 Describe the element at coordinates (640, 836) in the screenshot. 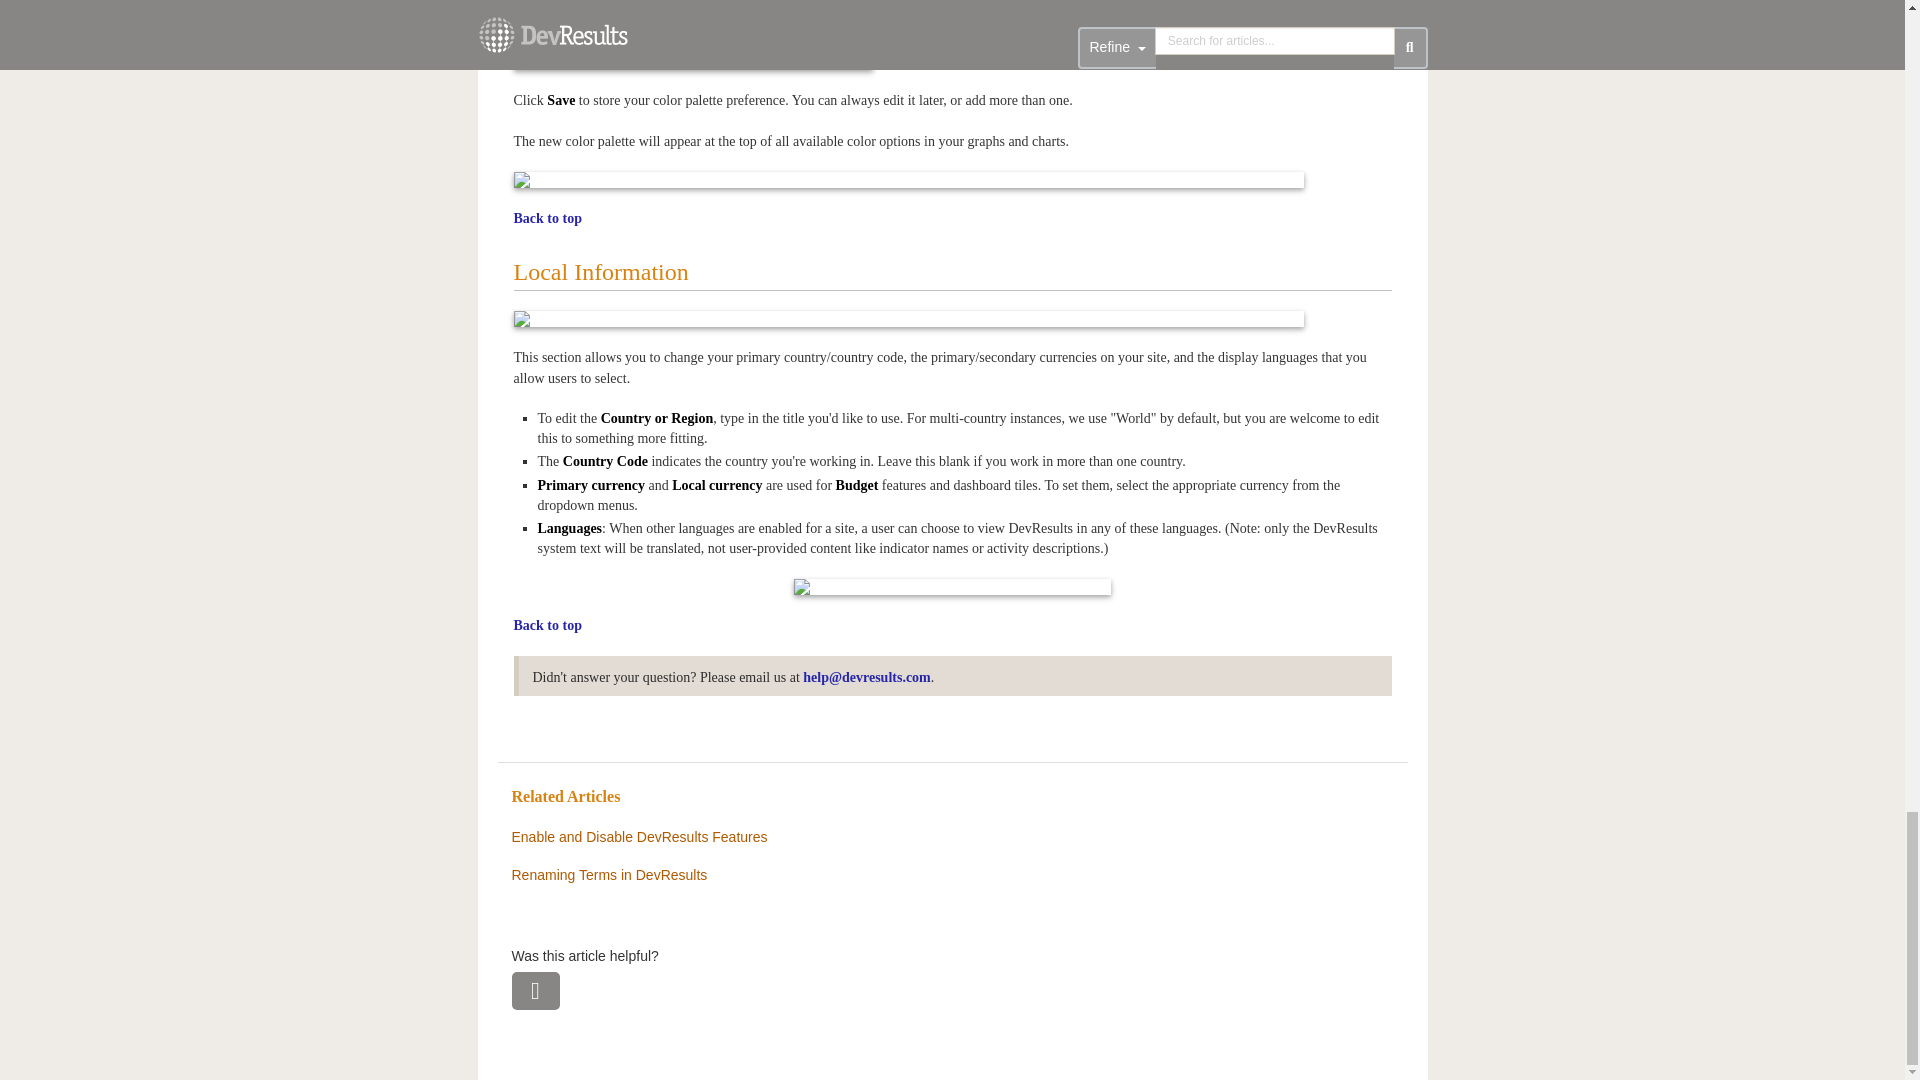

I see `Enable and Disable DevResults Features` at that location.